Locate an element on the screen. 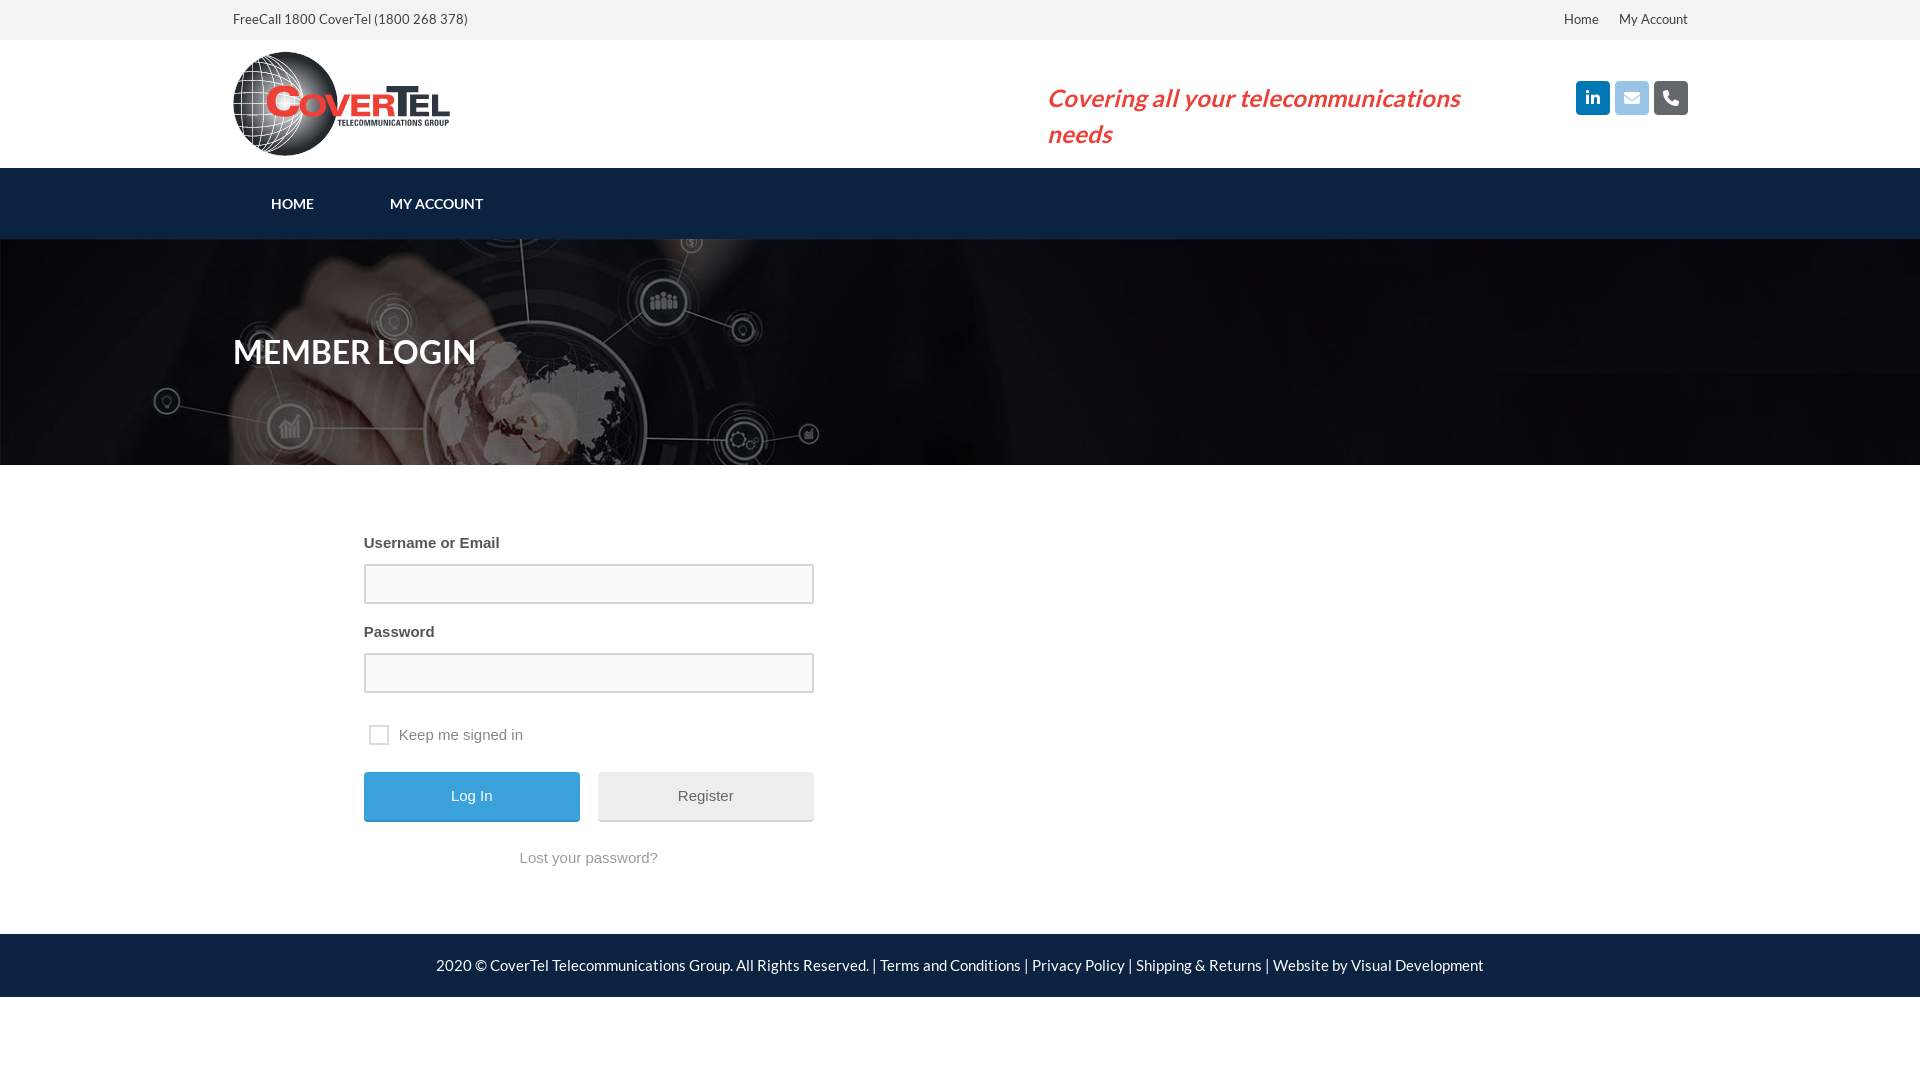  Privacy Policy is located at coordinates (1078, 965).